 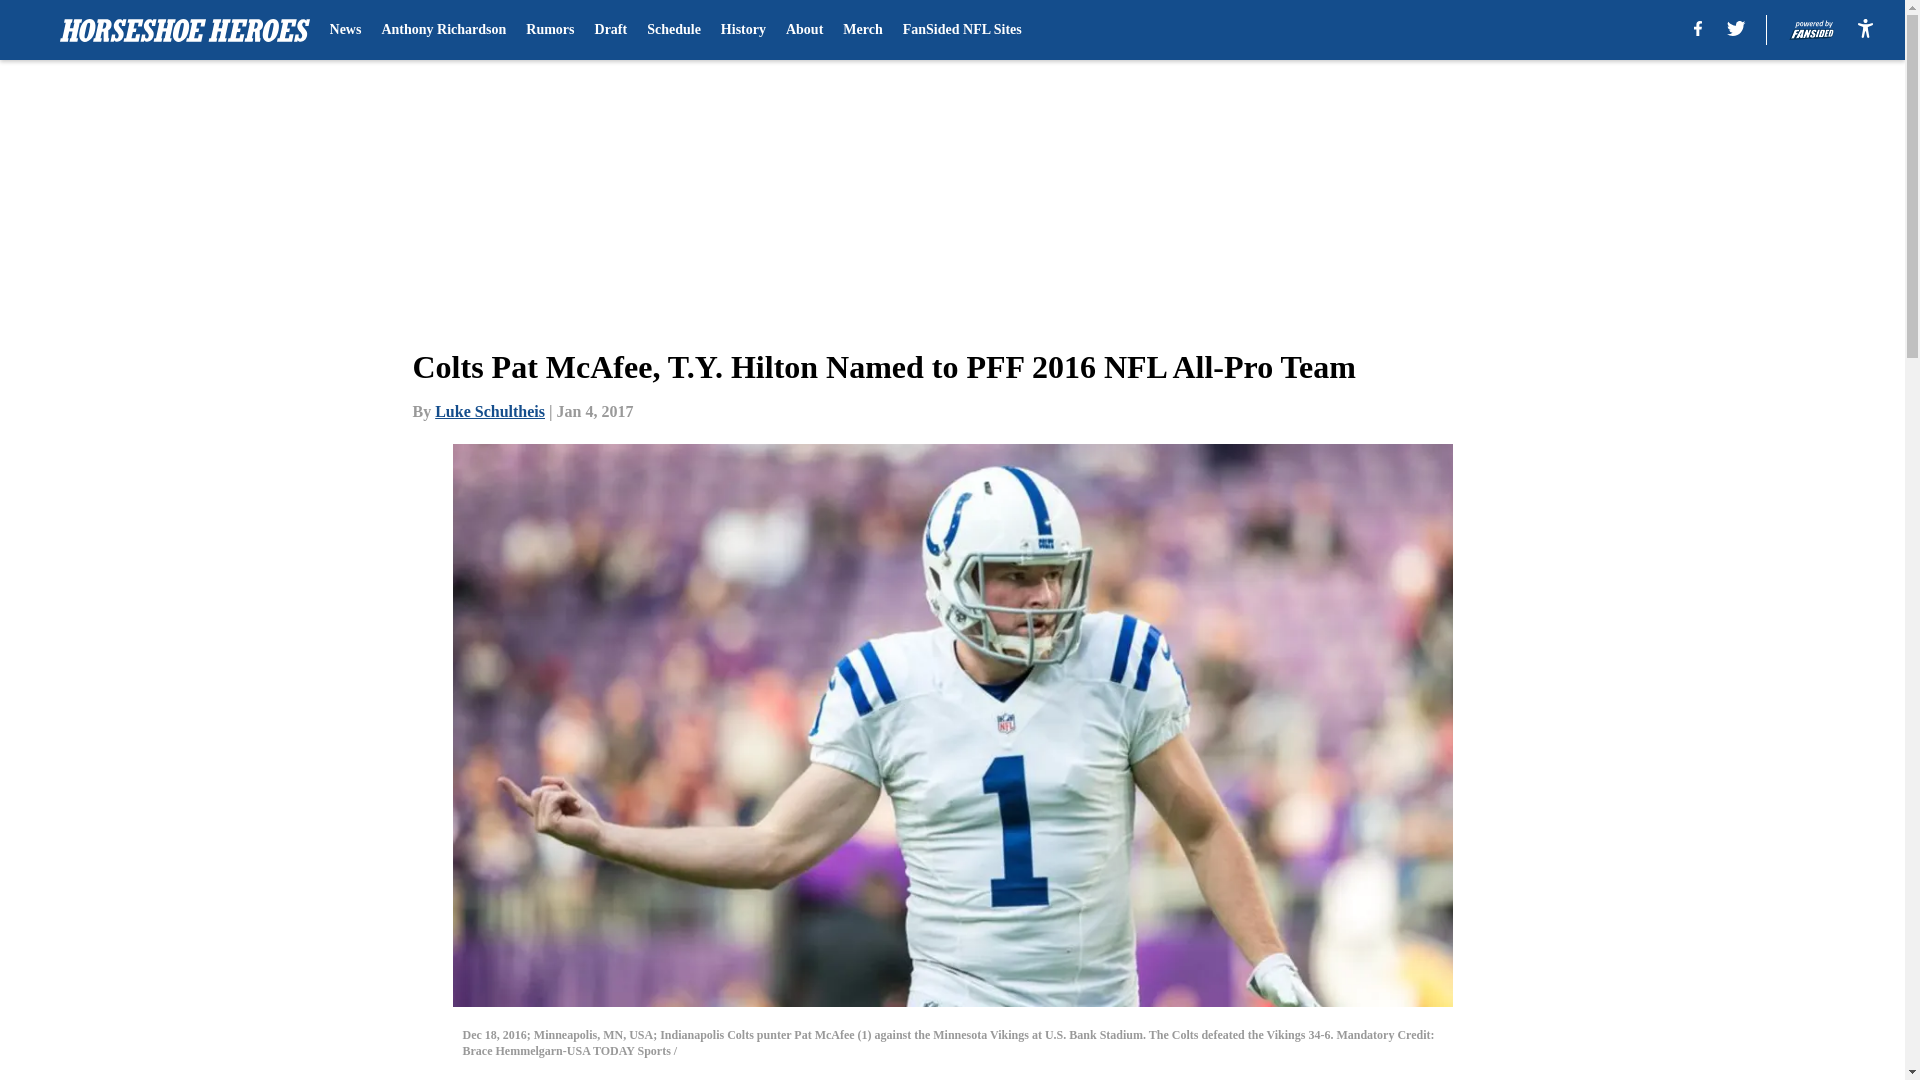 What do you see at coordinates (490, 411) in the screenshot?
I see `Luke Schultheis` at bounding box center [490, 411].